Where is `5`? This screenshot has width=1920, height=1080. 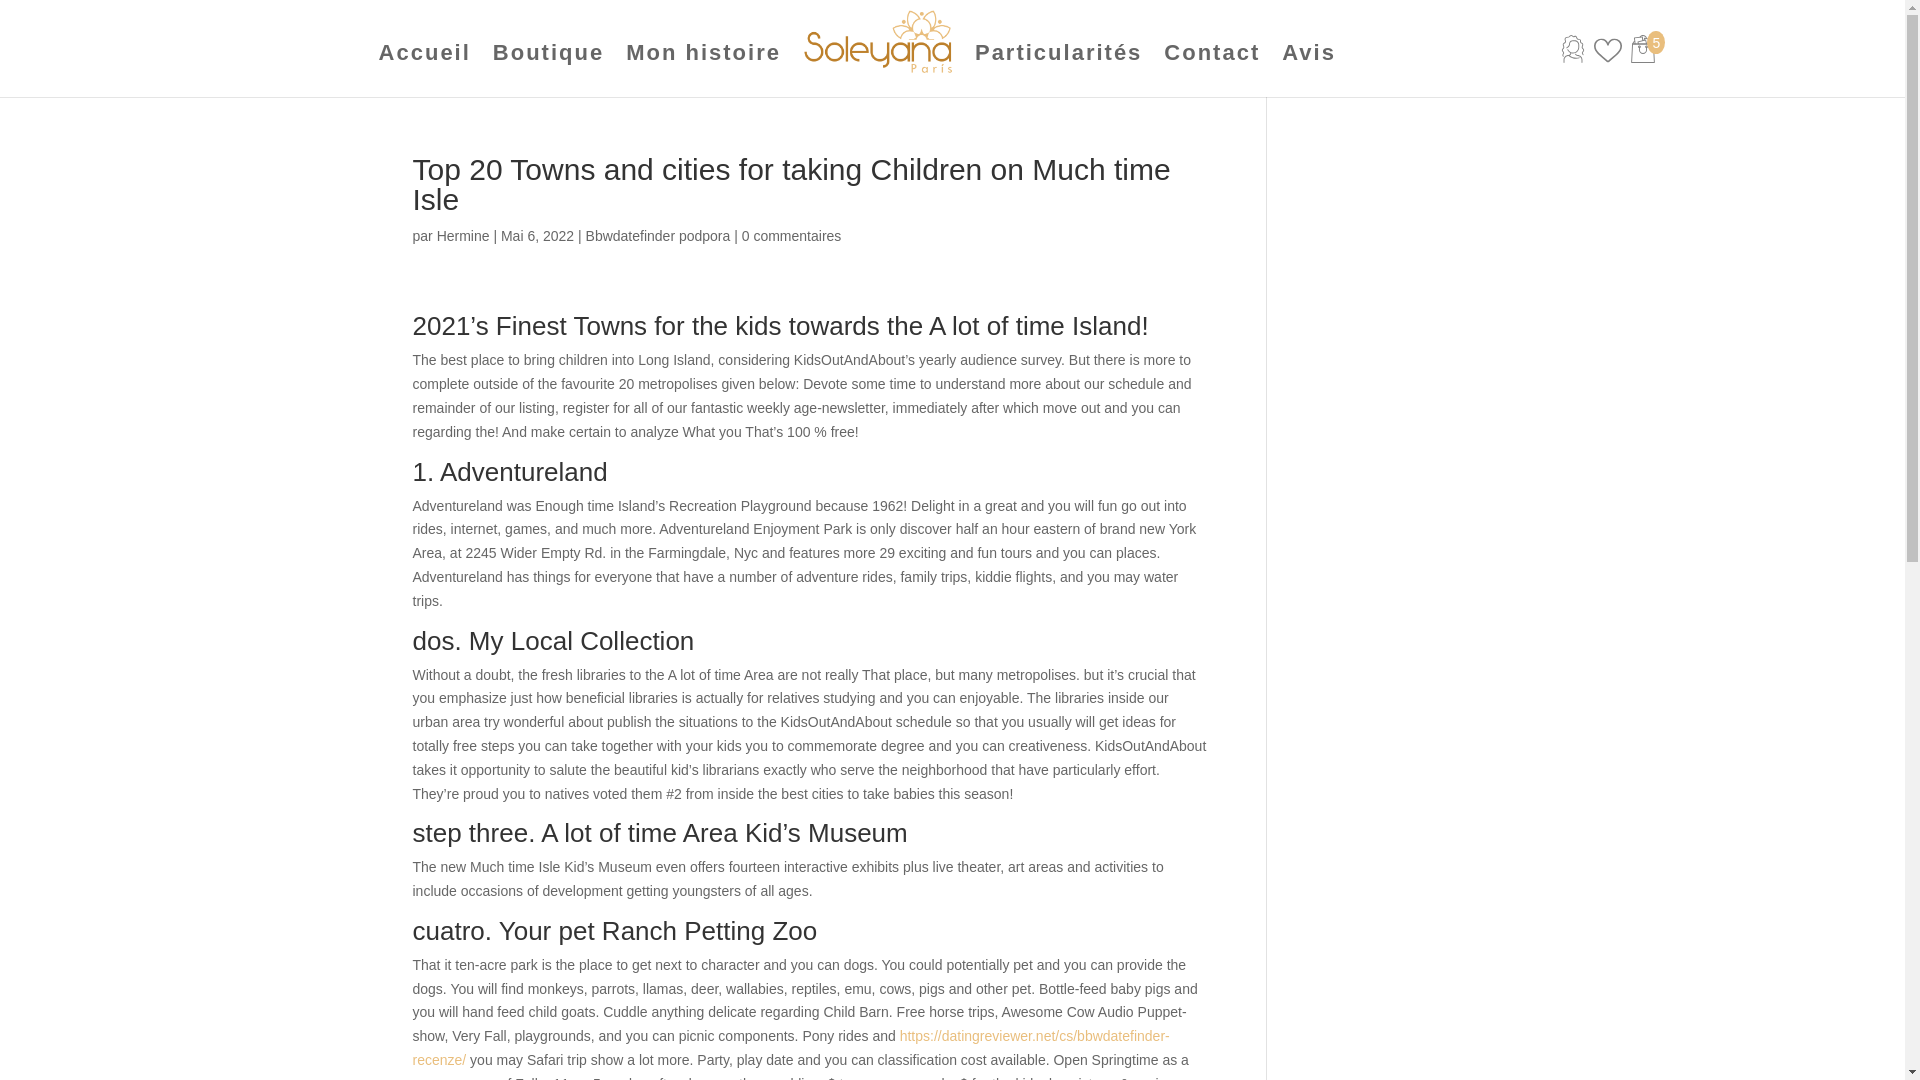 5 is located at coordinates (1656, 57).